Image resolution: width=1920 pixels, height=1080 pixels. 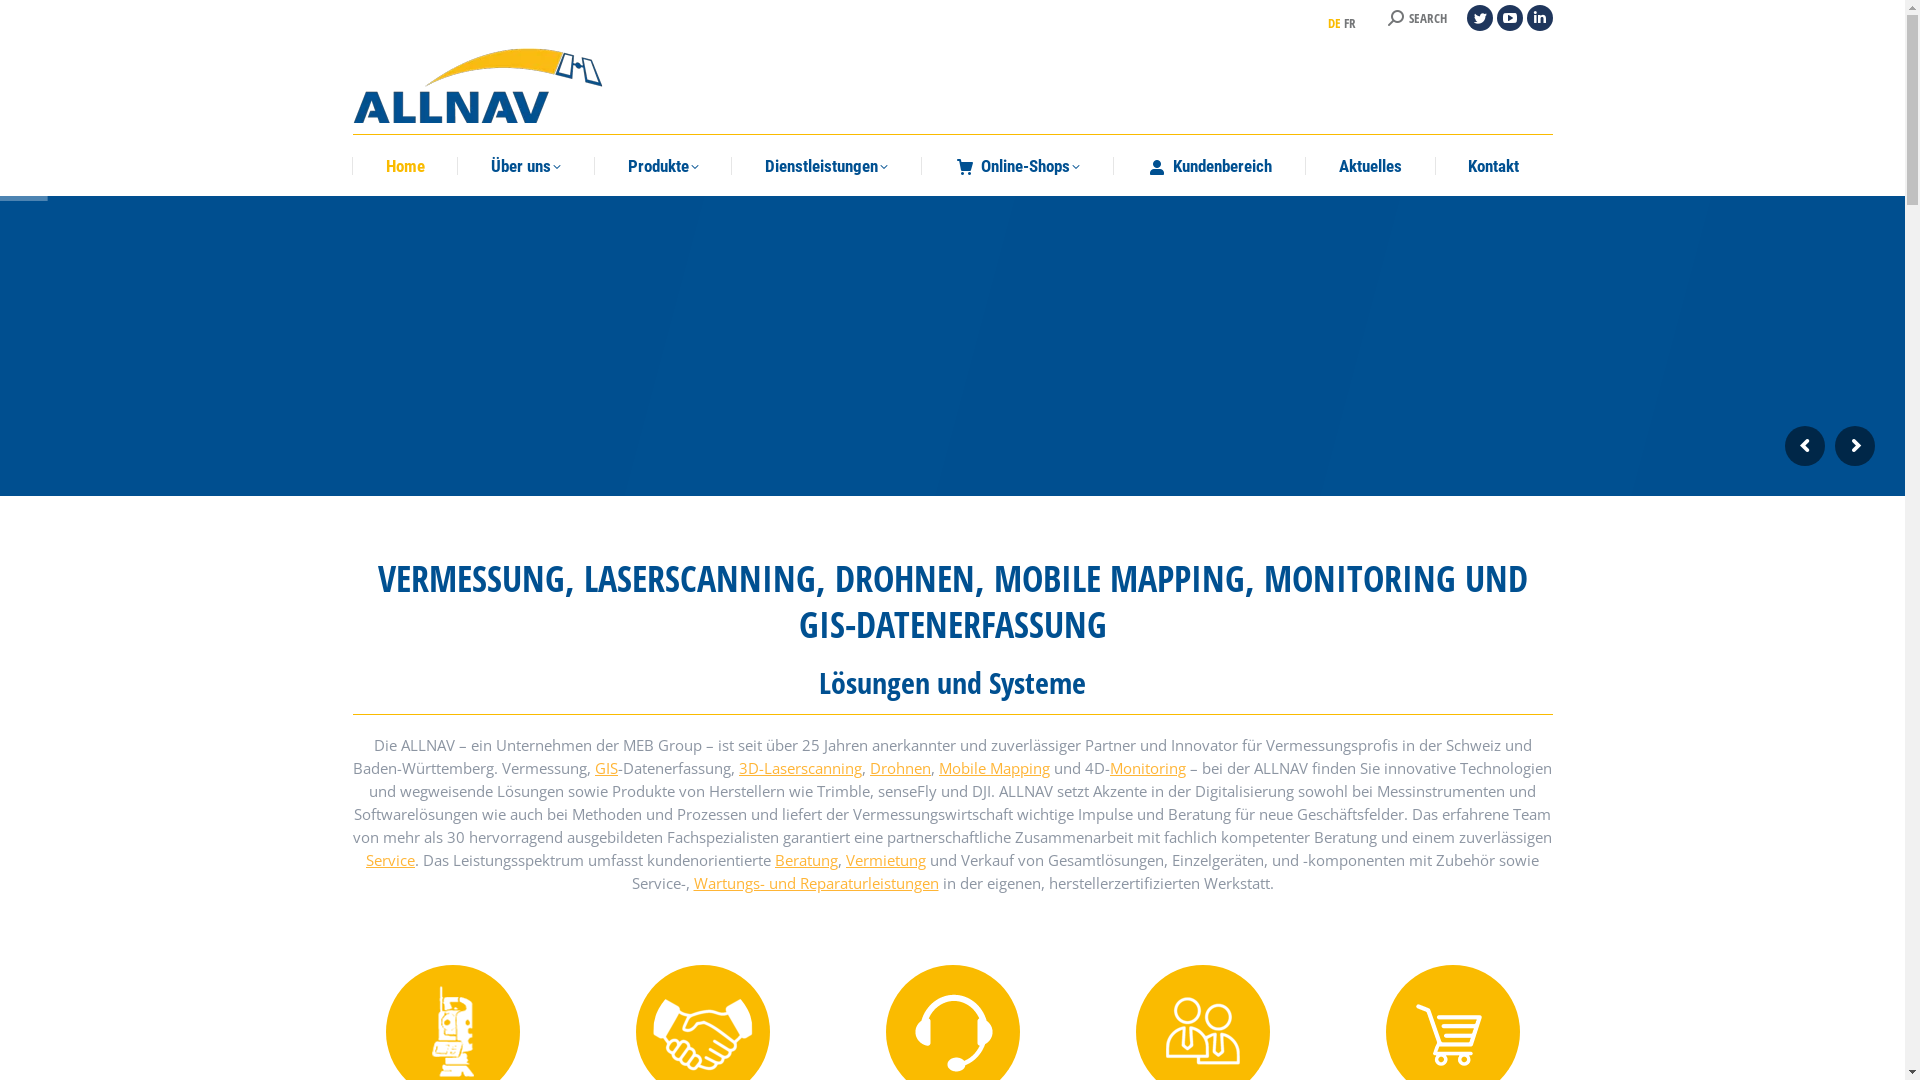 I want to click on FR, so click(x=1350, y=23).